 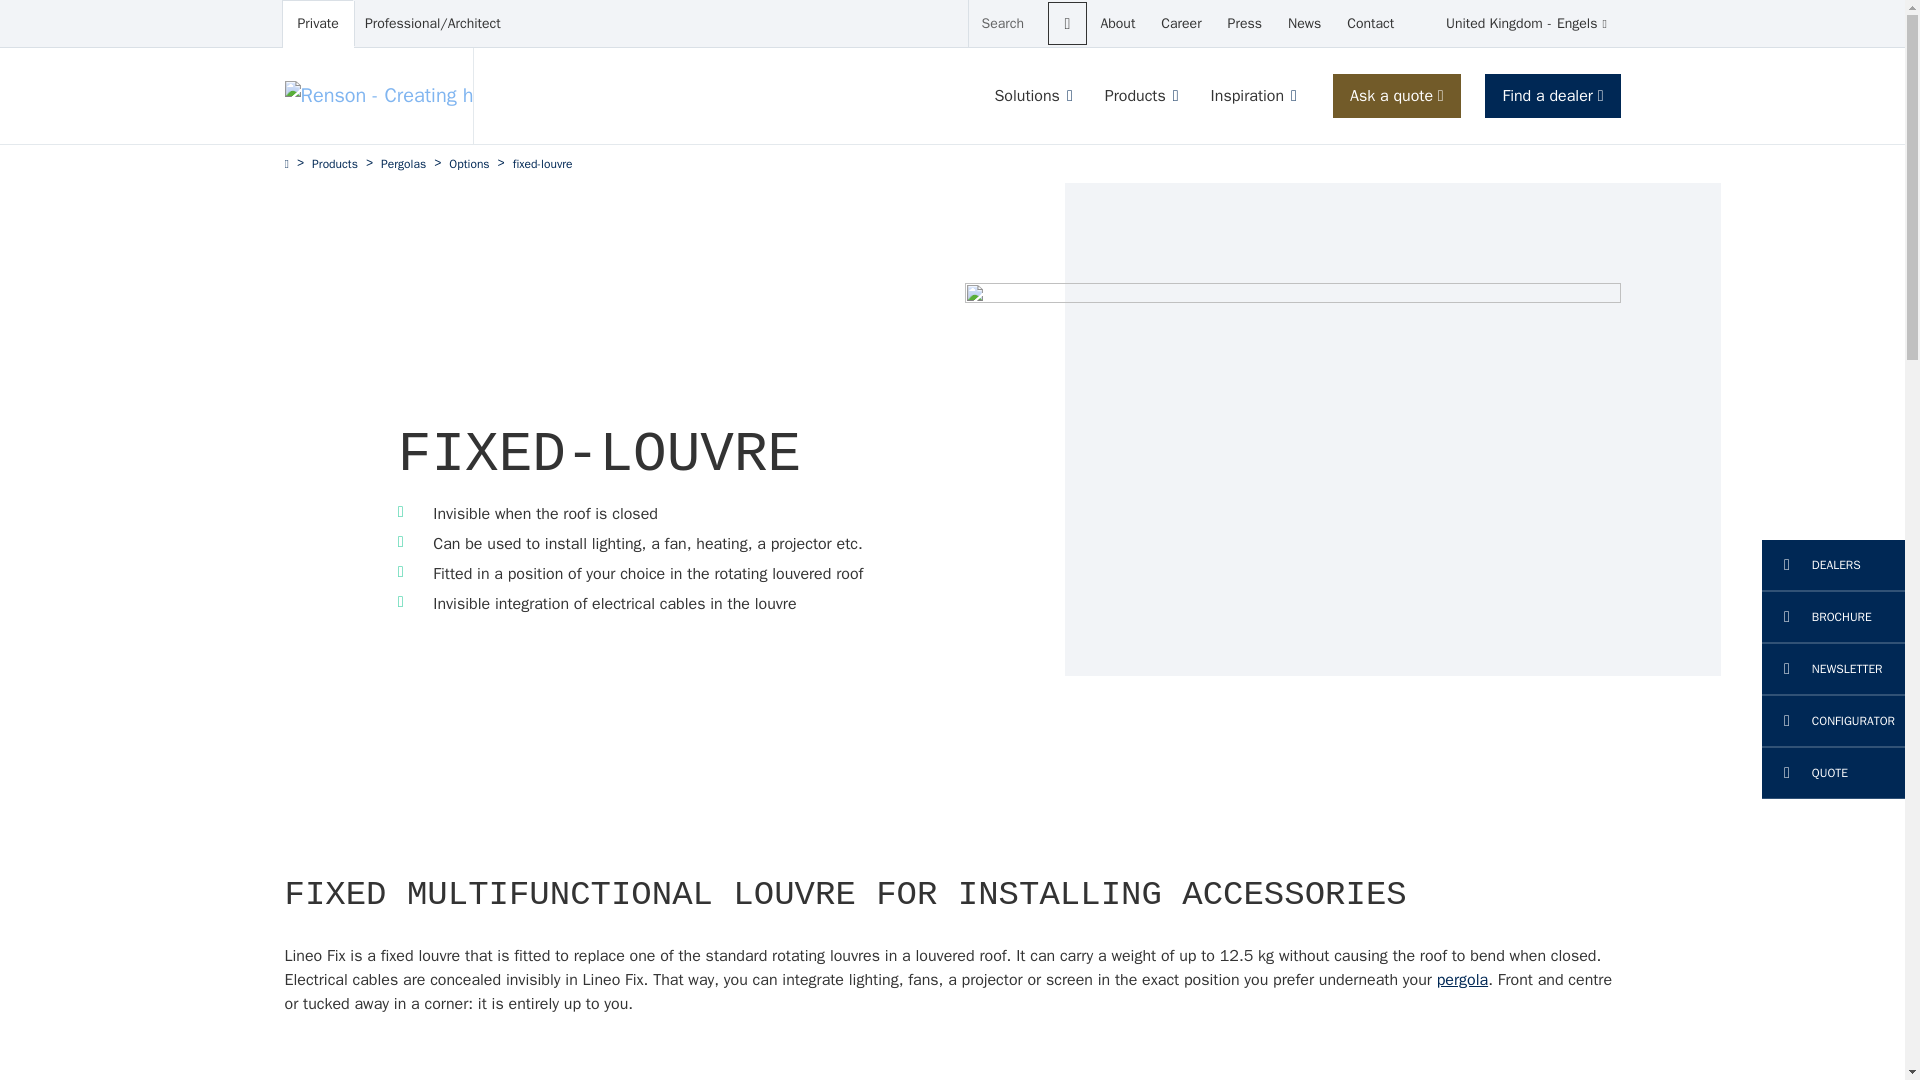 I want to click on Private, so click(x=318, y=24).